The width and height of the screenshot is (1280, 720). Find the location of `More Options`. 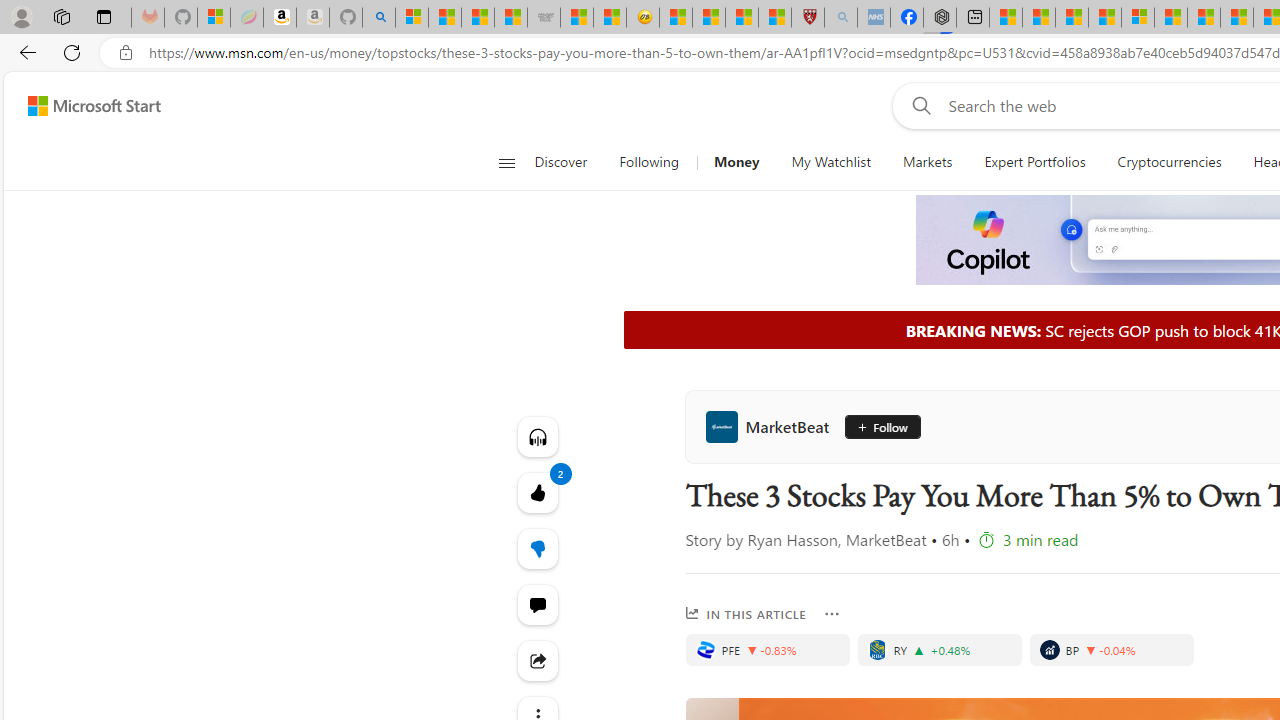

More Options is located at coordinates (832, 614).